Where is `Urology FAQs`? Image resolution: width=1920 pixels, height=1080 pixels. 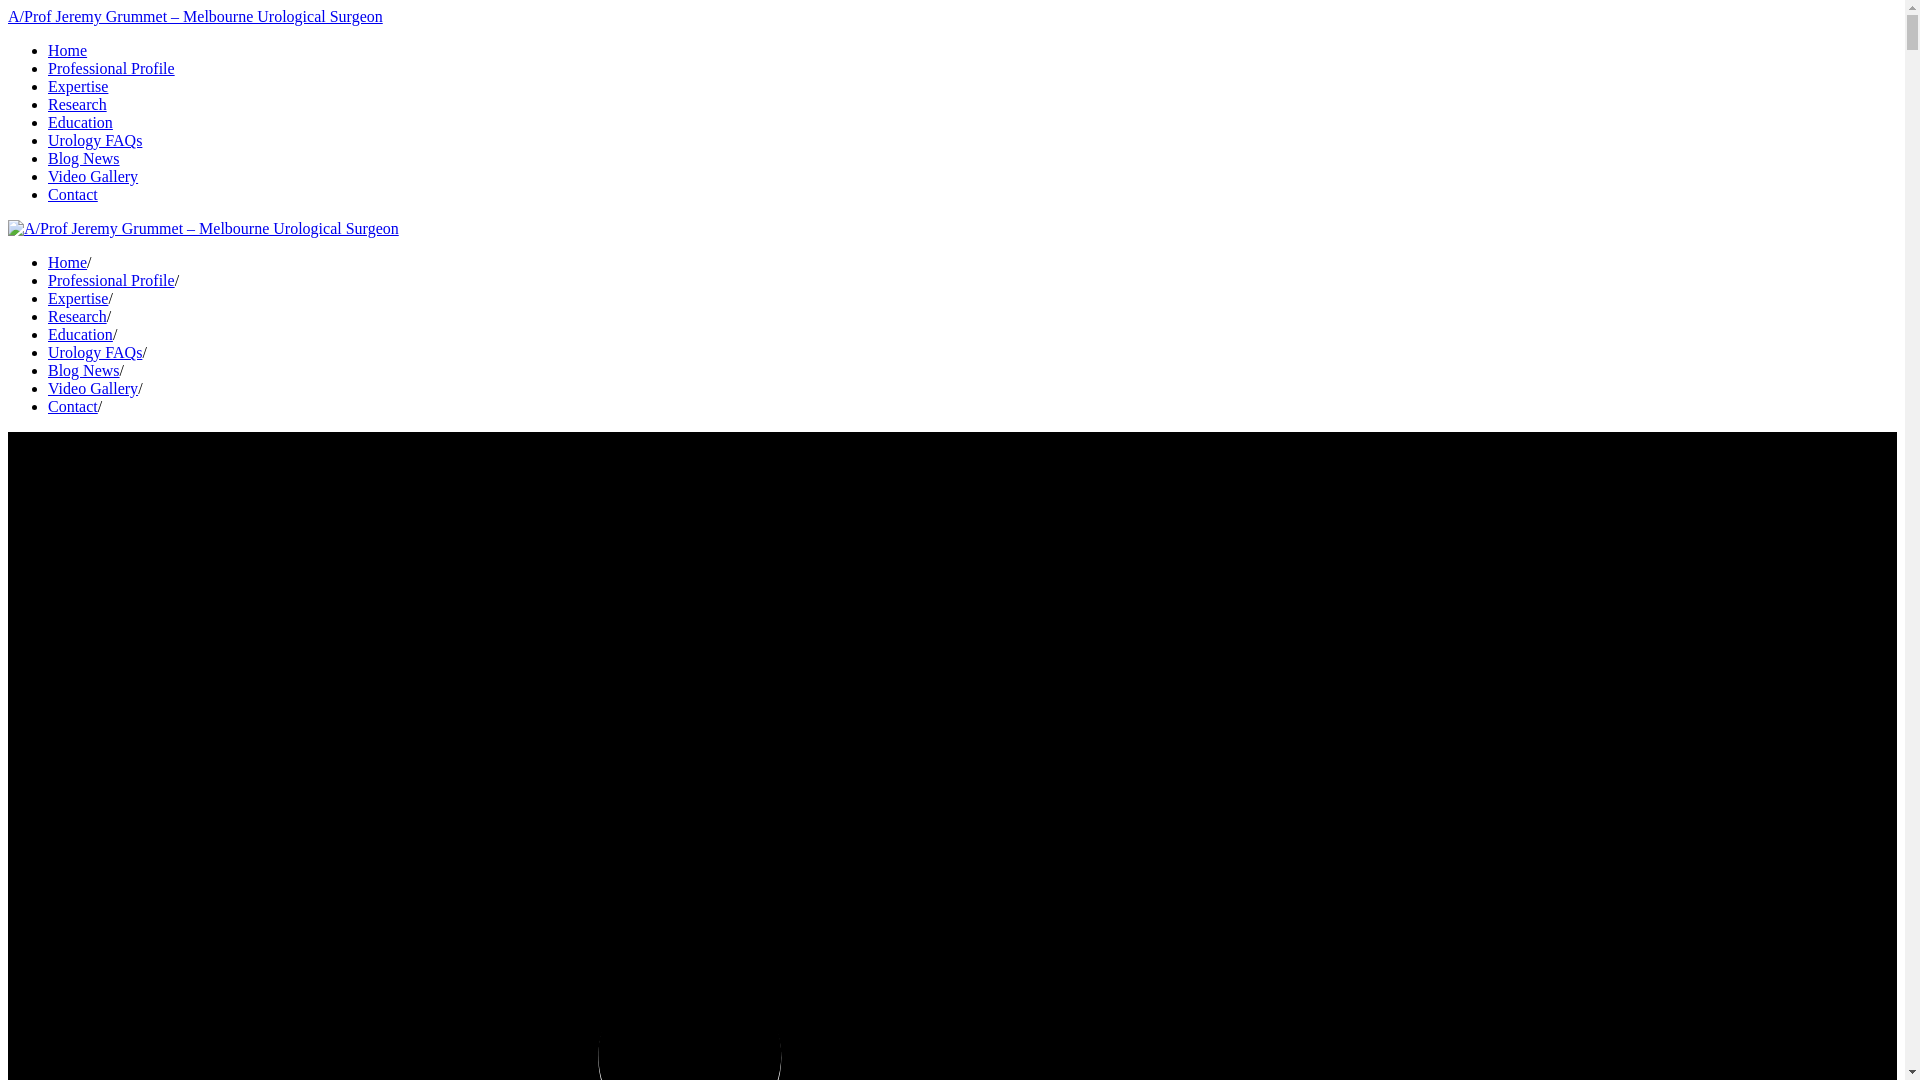 Urology FAQs is located at coordinates (95, 140).